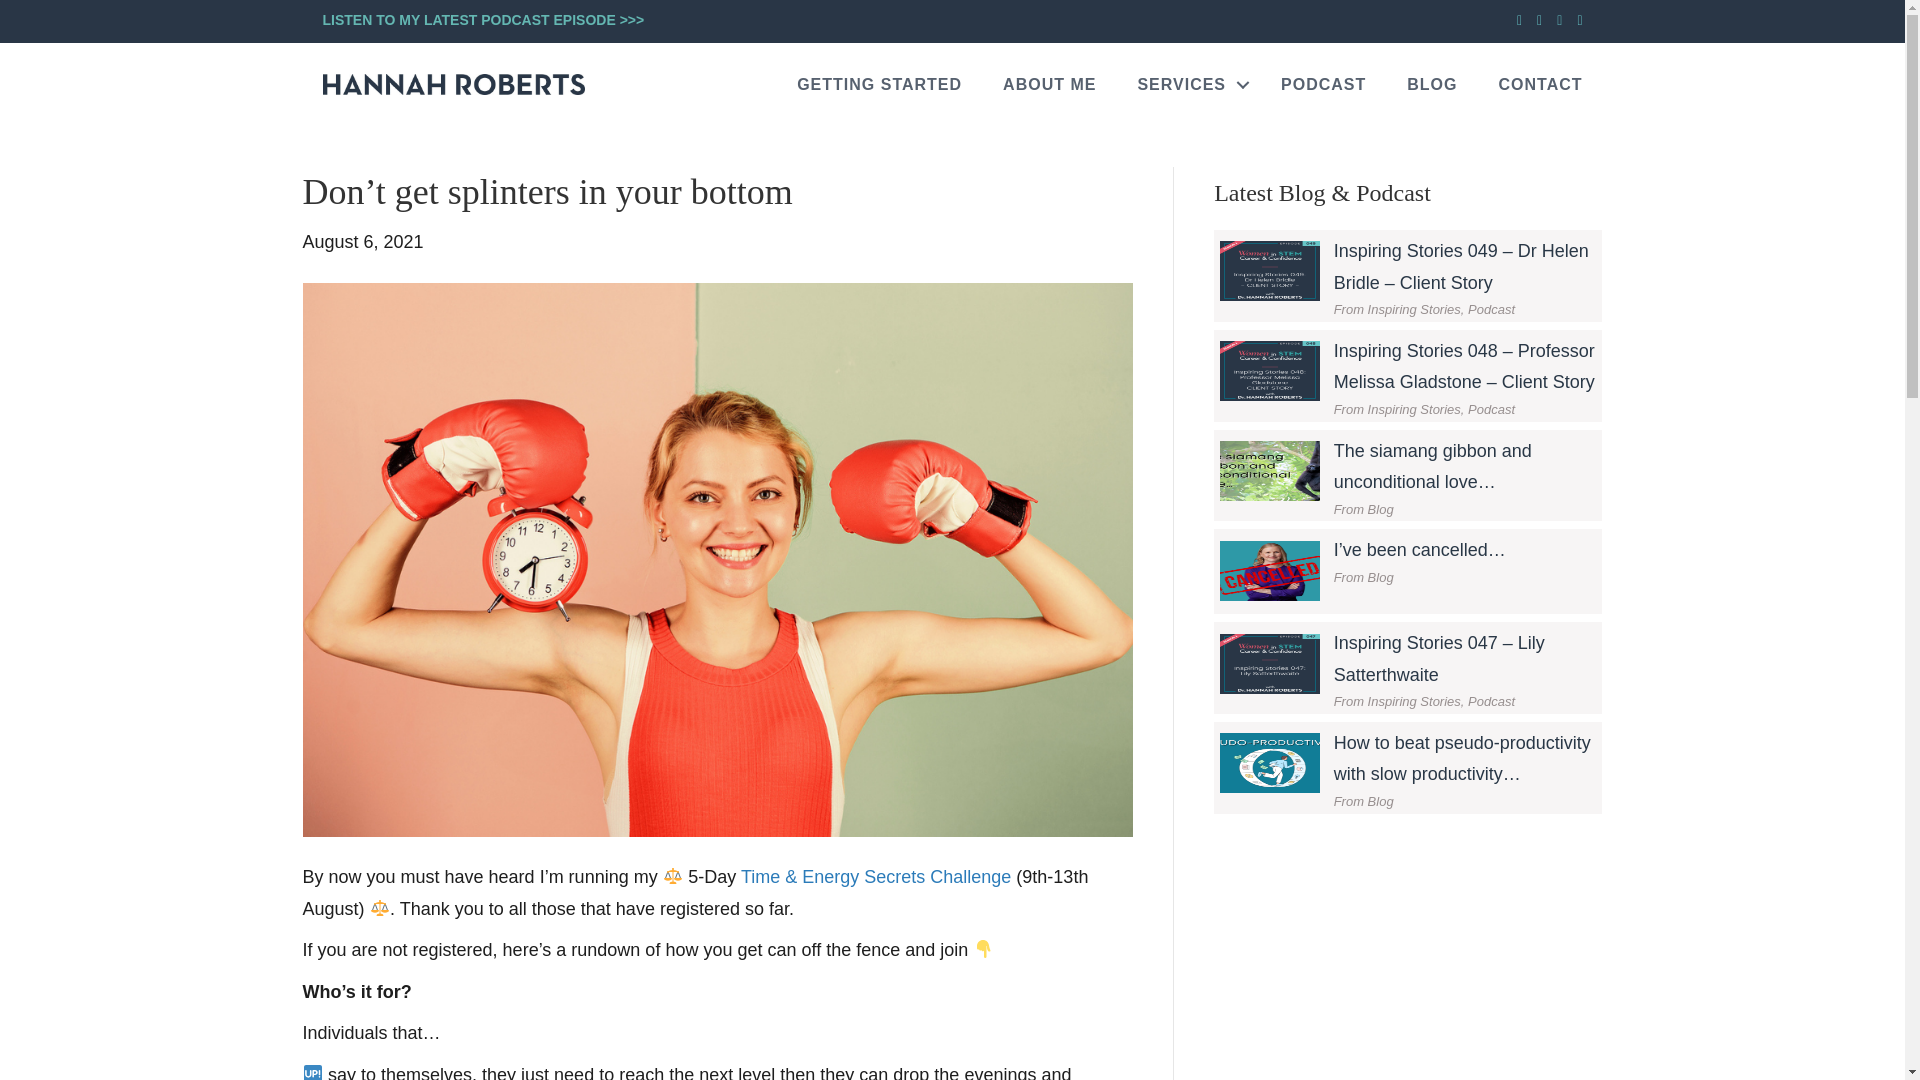 The image size is (1920, 1080). I want to click on PODCAST, so click(1324, 86).